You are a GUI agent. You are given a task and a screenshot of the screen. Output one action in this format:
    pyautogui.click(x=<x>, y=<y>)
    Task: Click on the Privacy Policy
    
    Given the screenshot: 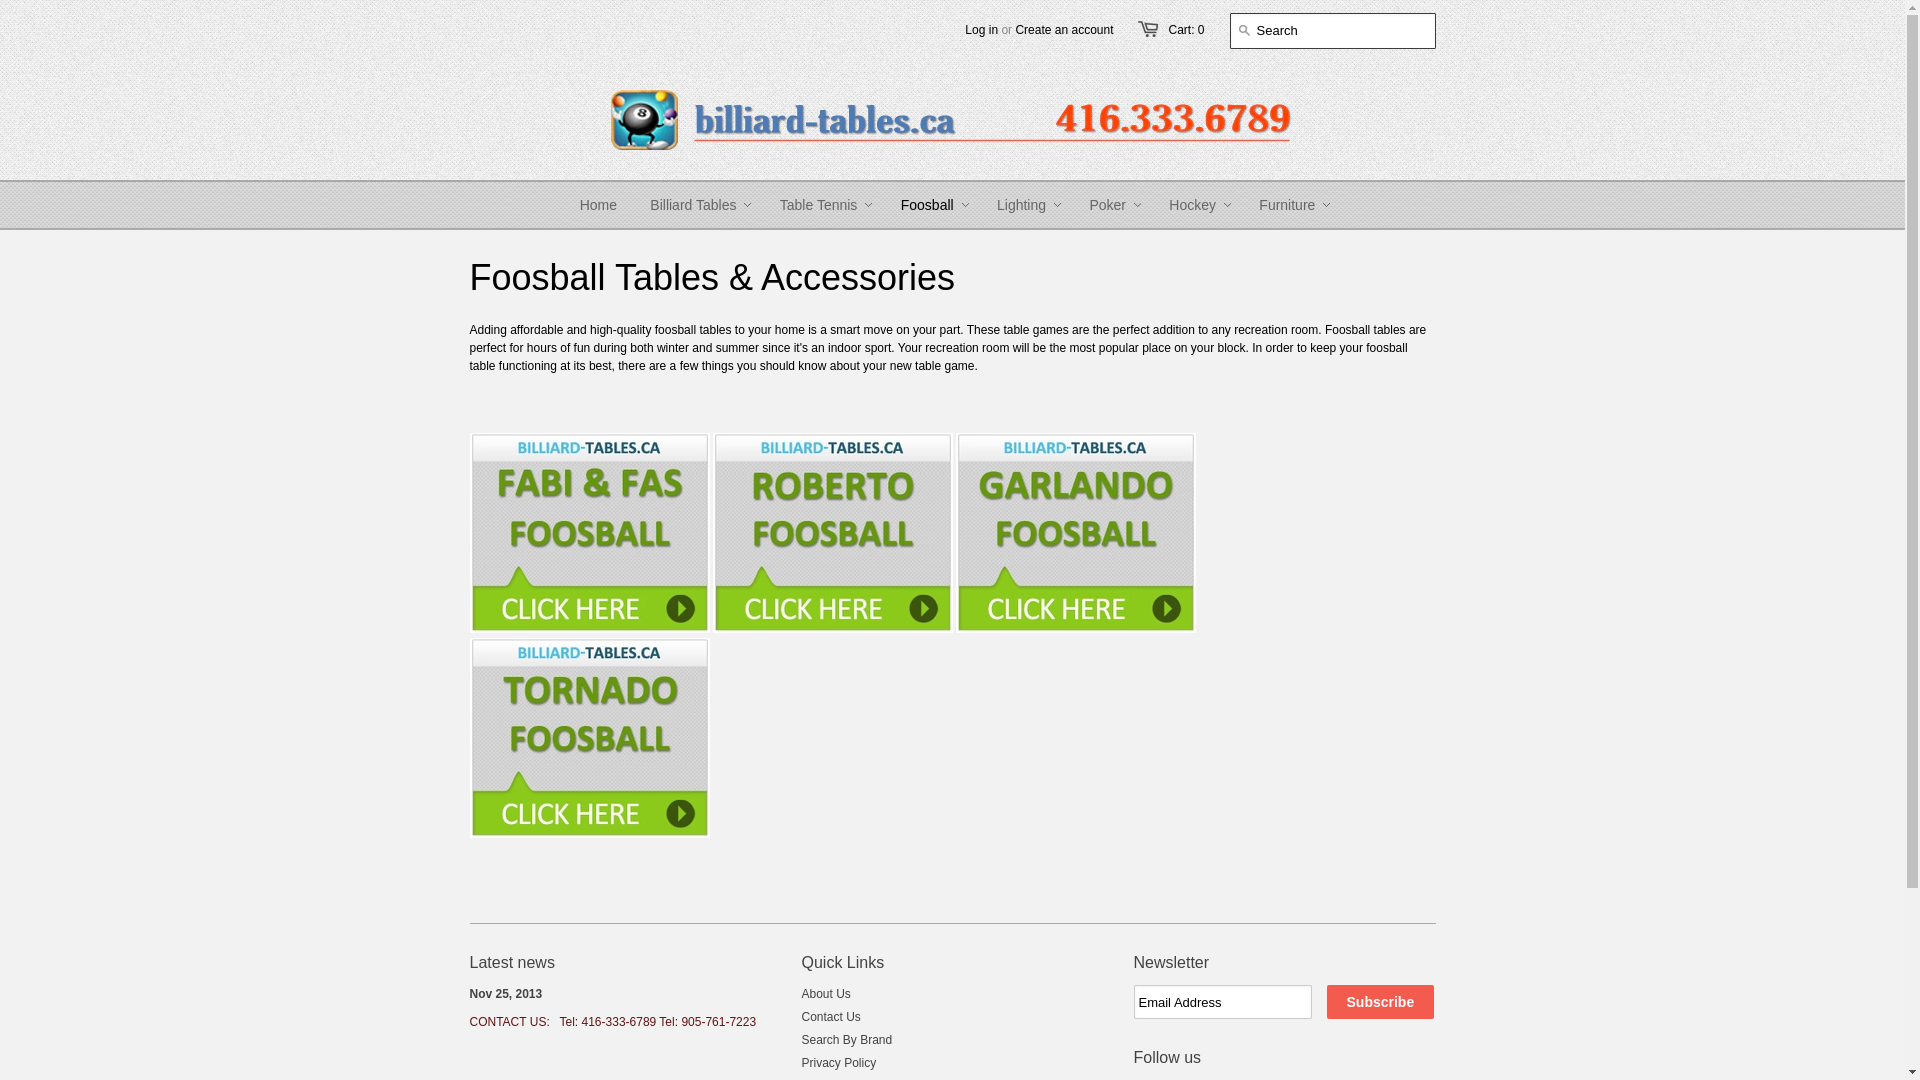 What is the action you would take?
    pyautogui.click(x=840, y=1063)
    